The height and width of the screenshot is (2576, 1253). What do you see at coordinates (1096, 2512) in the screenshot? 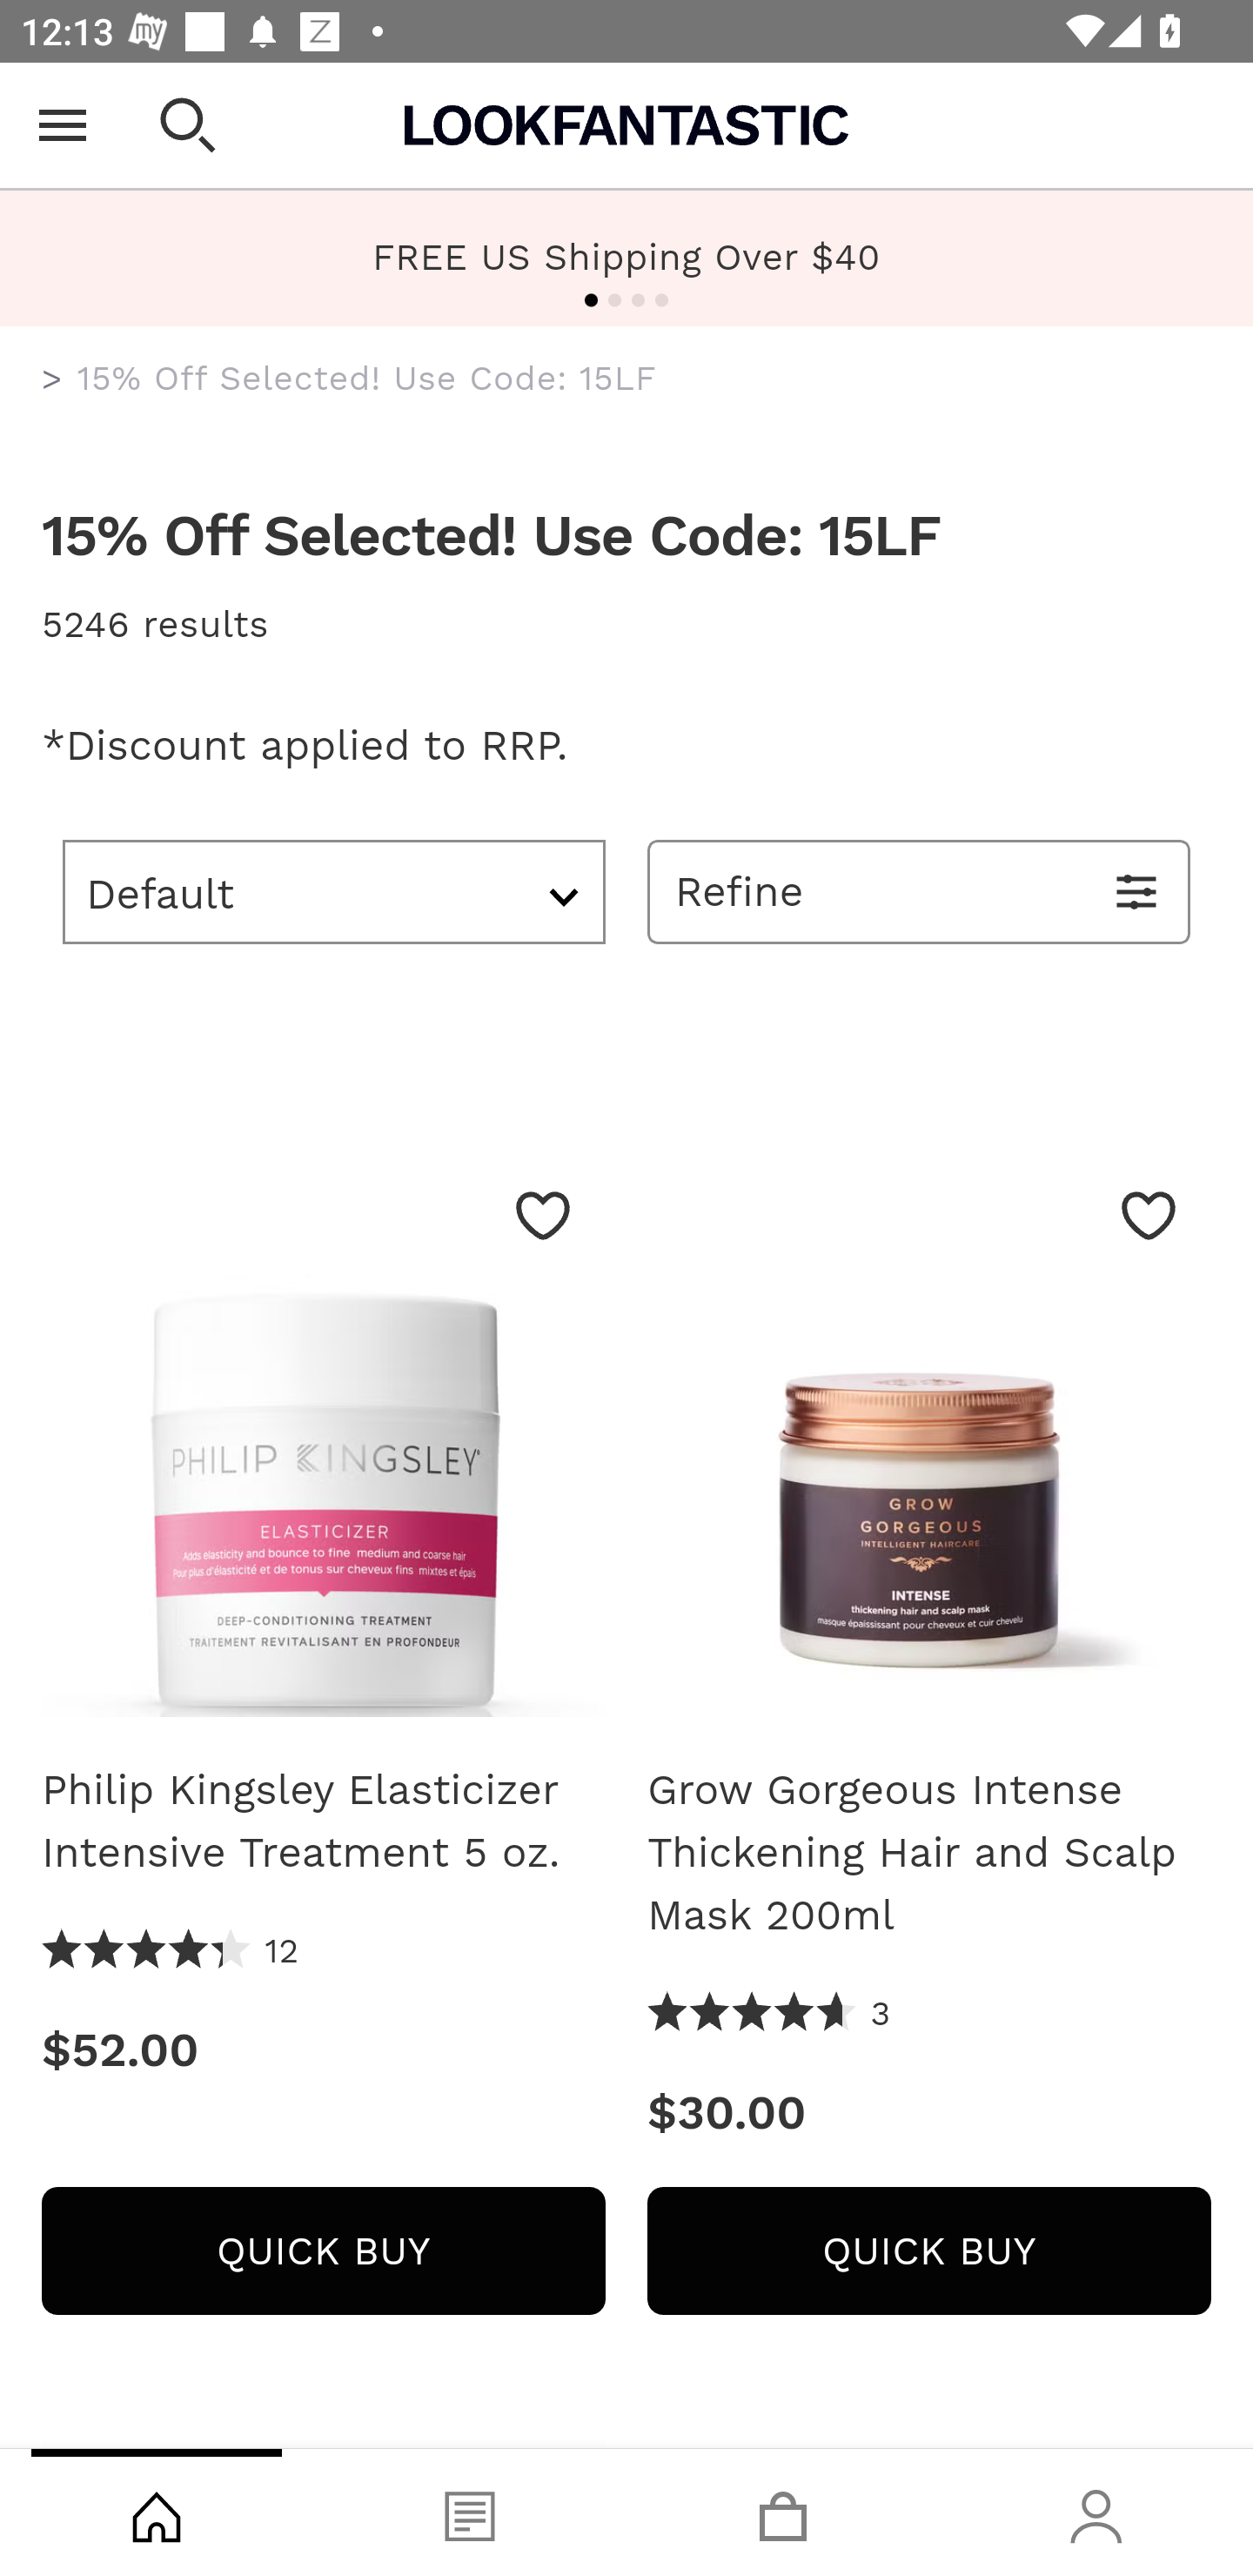
I see `Account, tab, 4 of 4` at bounding box center [1096, 2512].